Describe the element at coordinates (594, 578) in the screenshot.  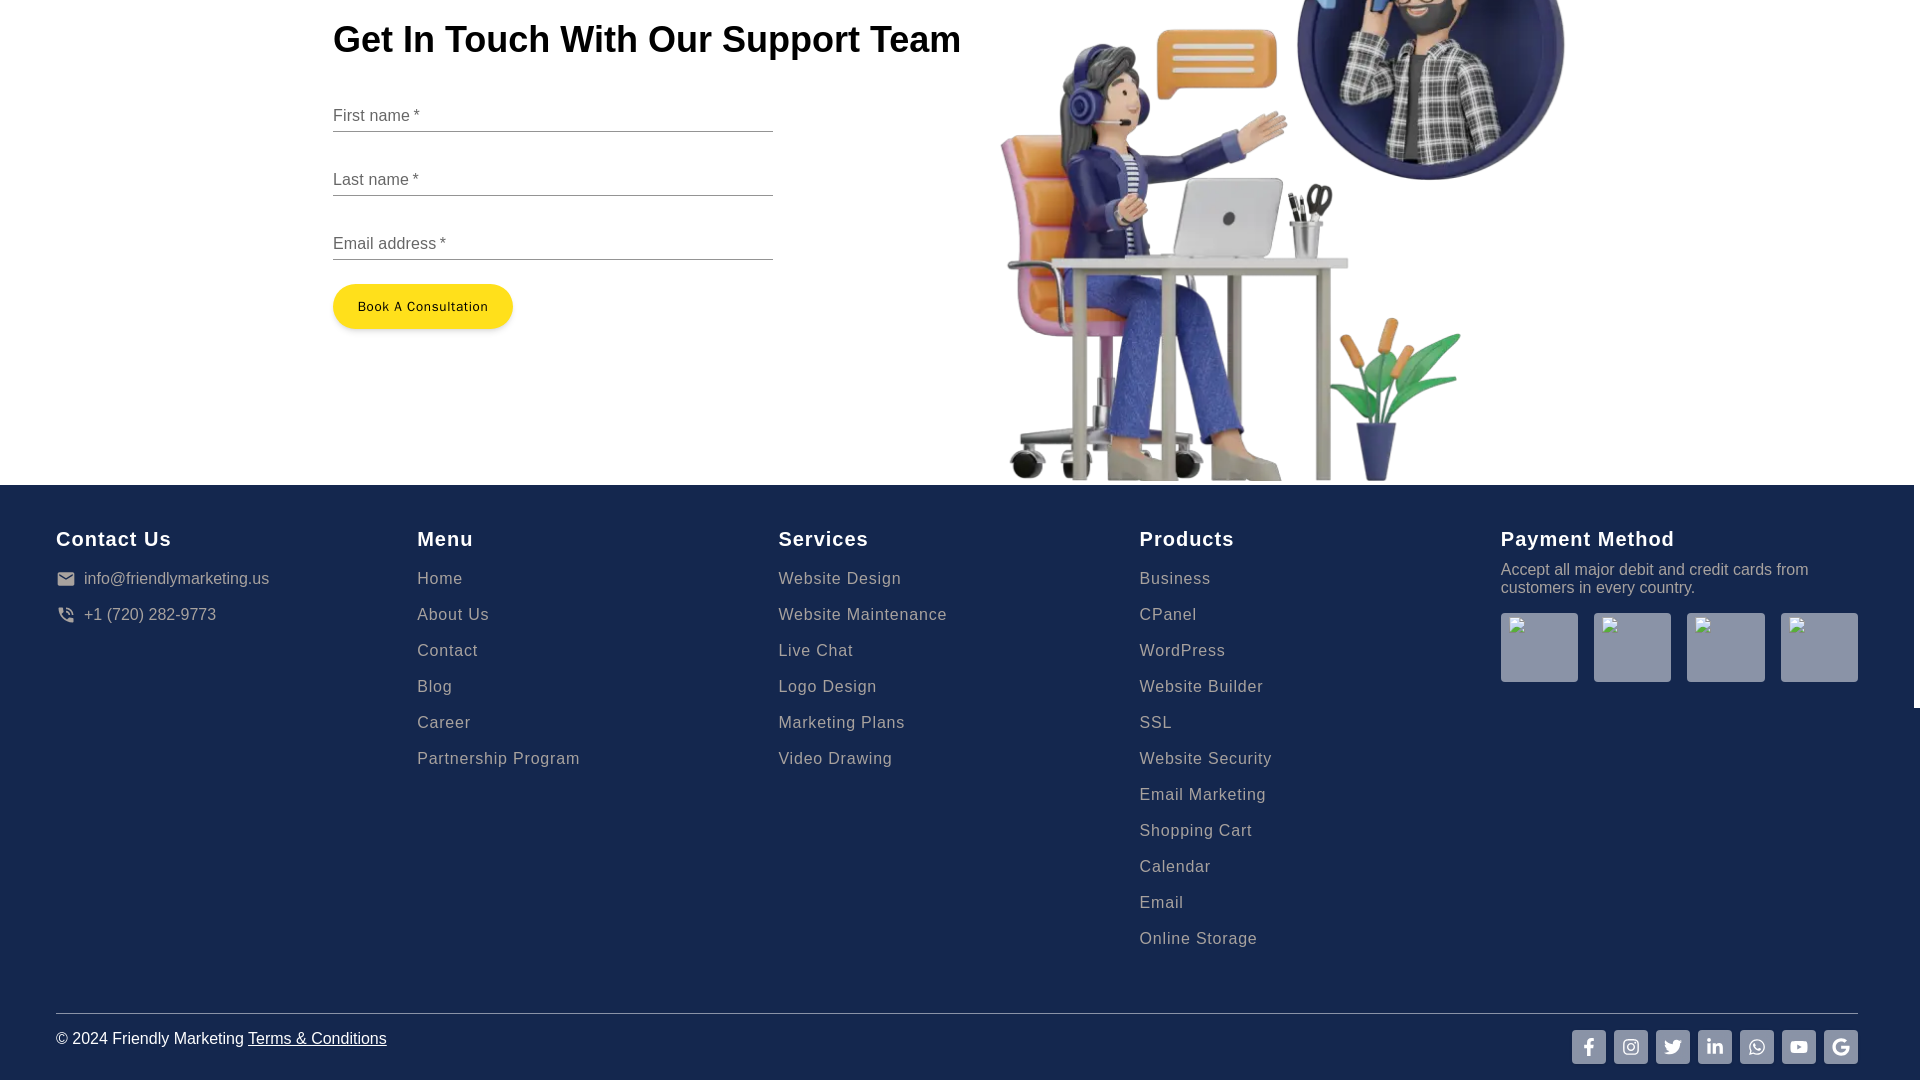
I see `Home` at that location.